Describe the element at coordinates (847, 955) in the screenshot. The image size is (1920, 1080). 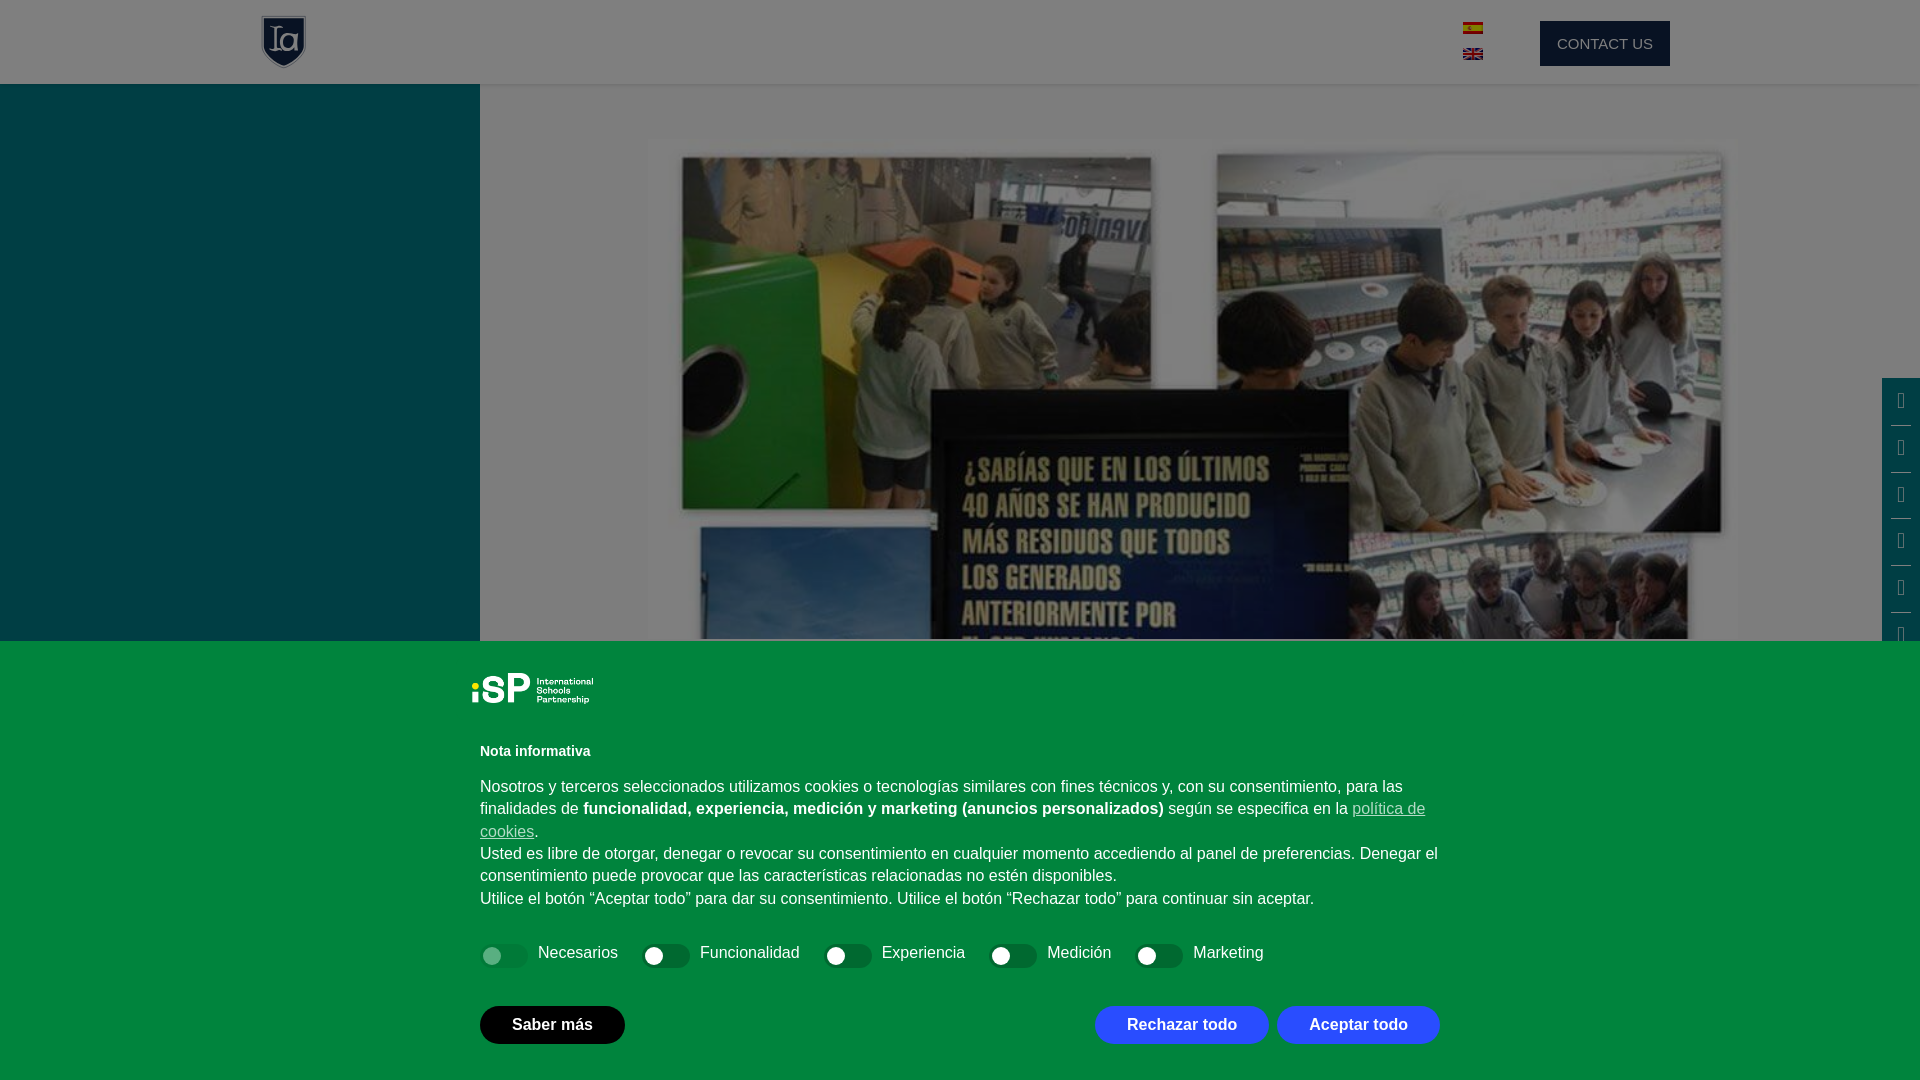
I see `false` at that location.